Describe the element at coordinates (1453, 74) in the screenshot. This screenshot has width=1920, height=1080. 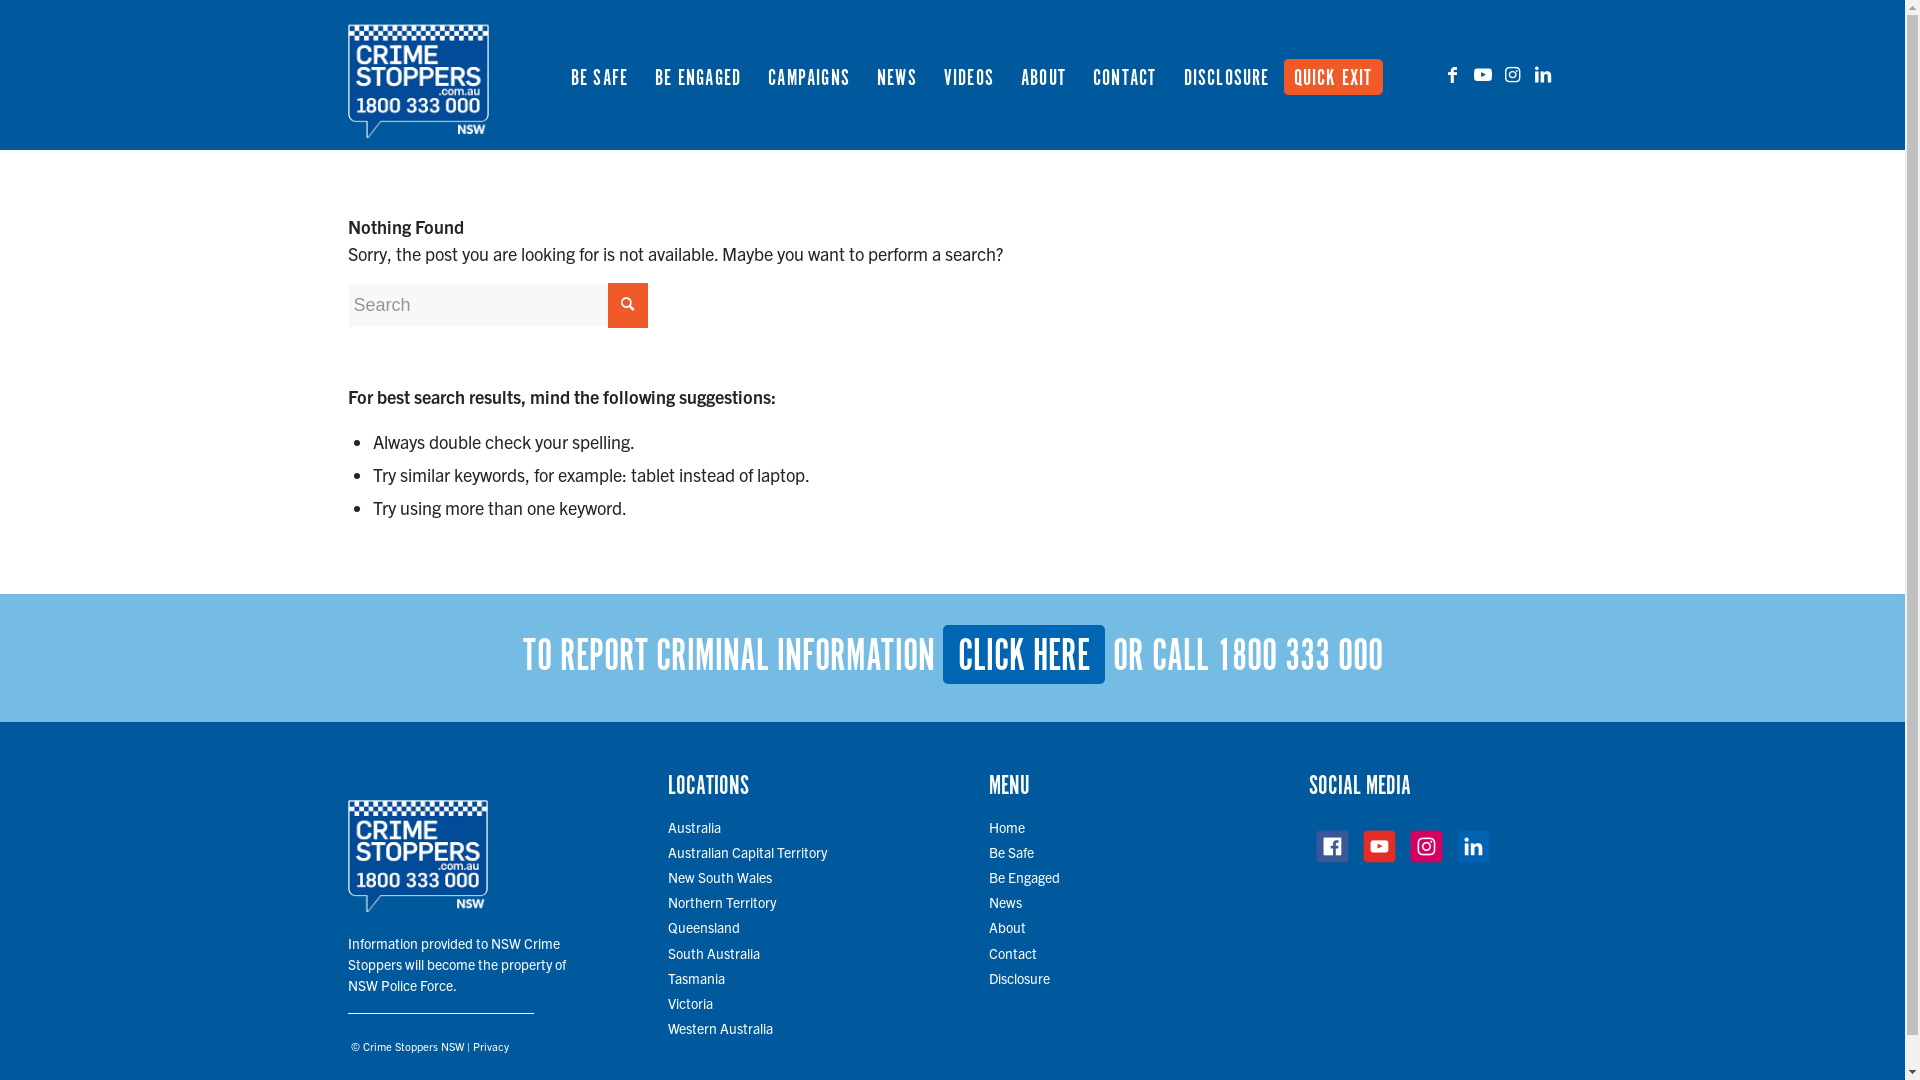
I see `Facebook` at that location.